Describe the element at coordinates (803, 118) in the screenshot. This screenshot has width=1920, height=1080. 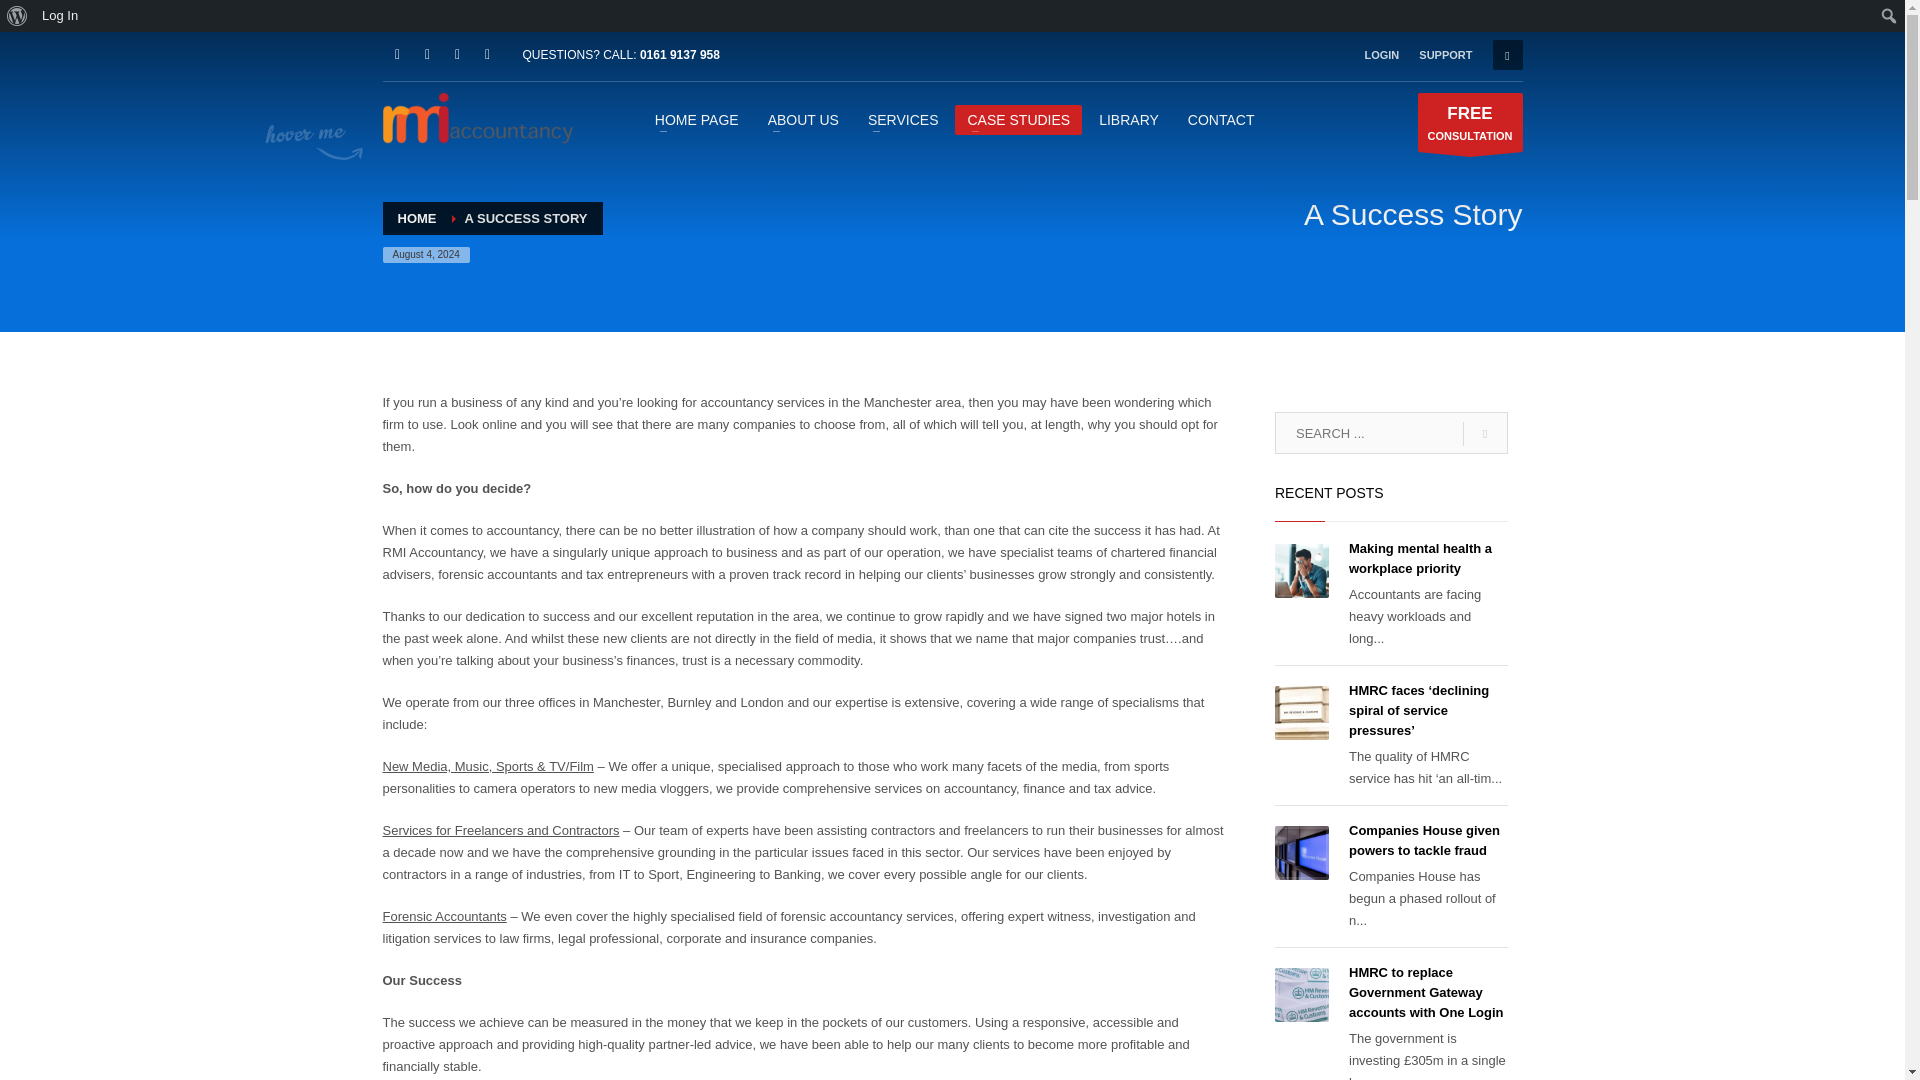
I see `ABOUT US` at that location.